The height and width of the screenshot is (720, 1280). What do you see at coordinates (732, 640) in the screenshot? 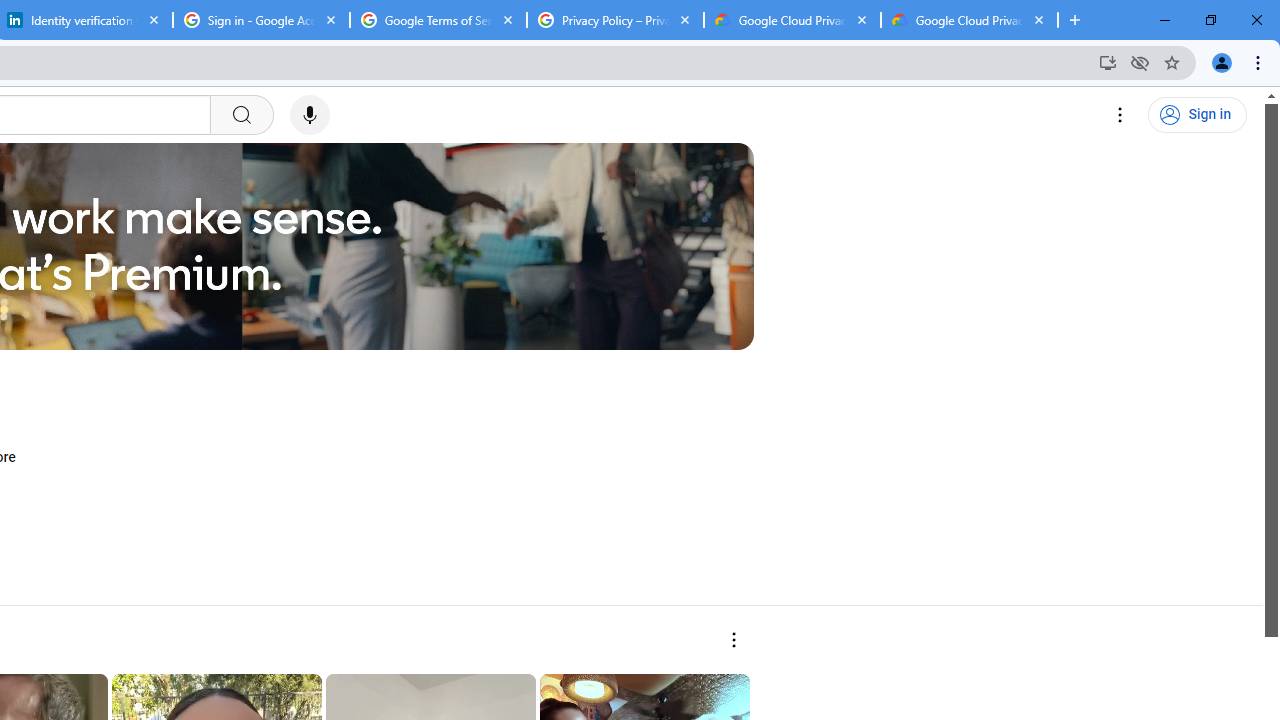
I see `More actions` at bounding box center [732, 640].